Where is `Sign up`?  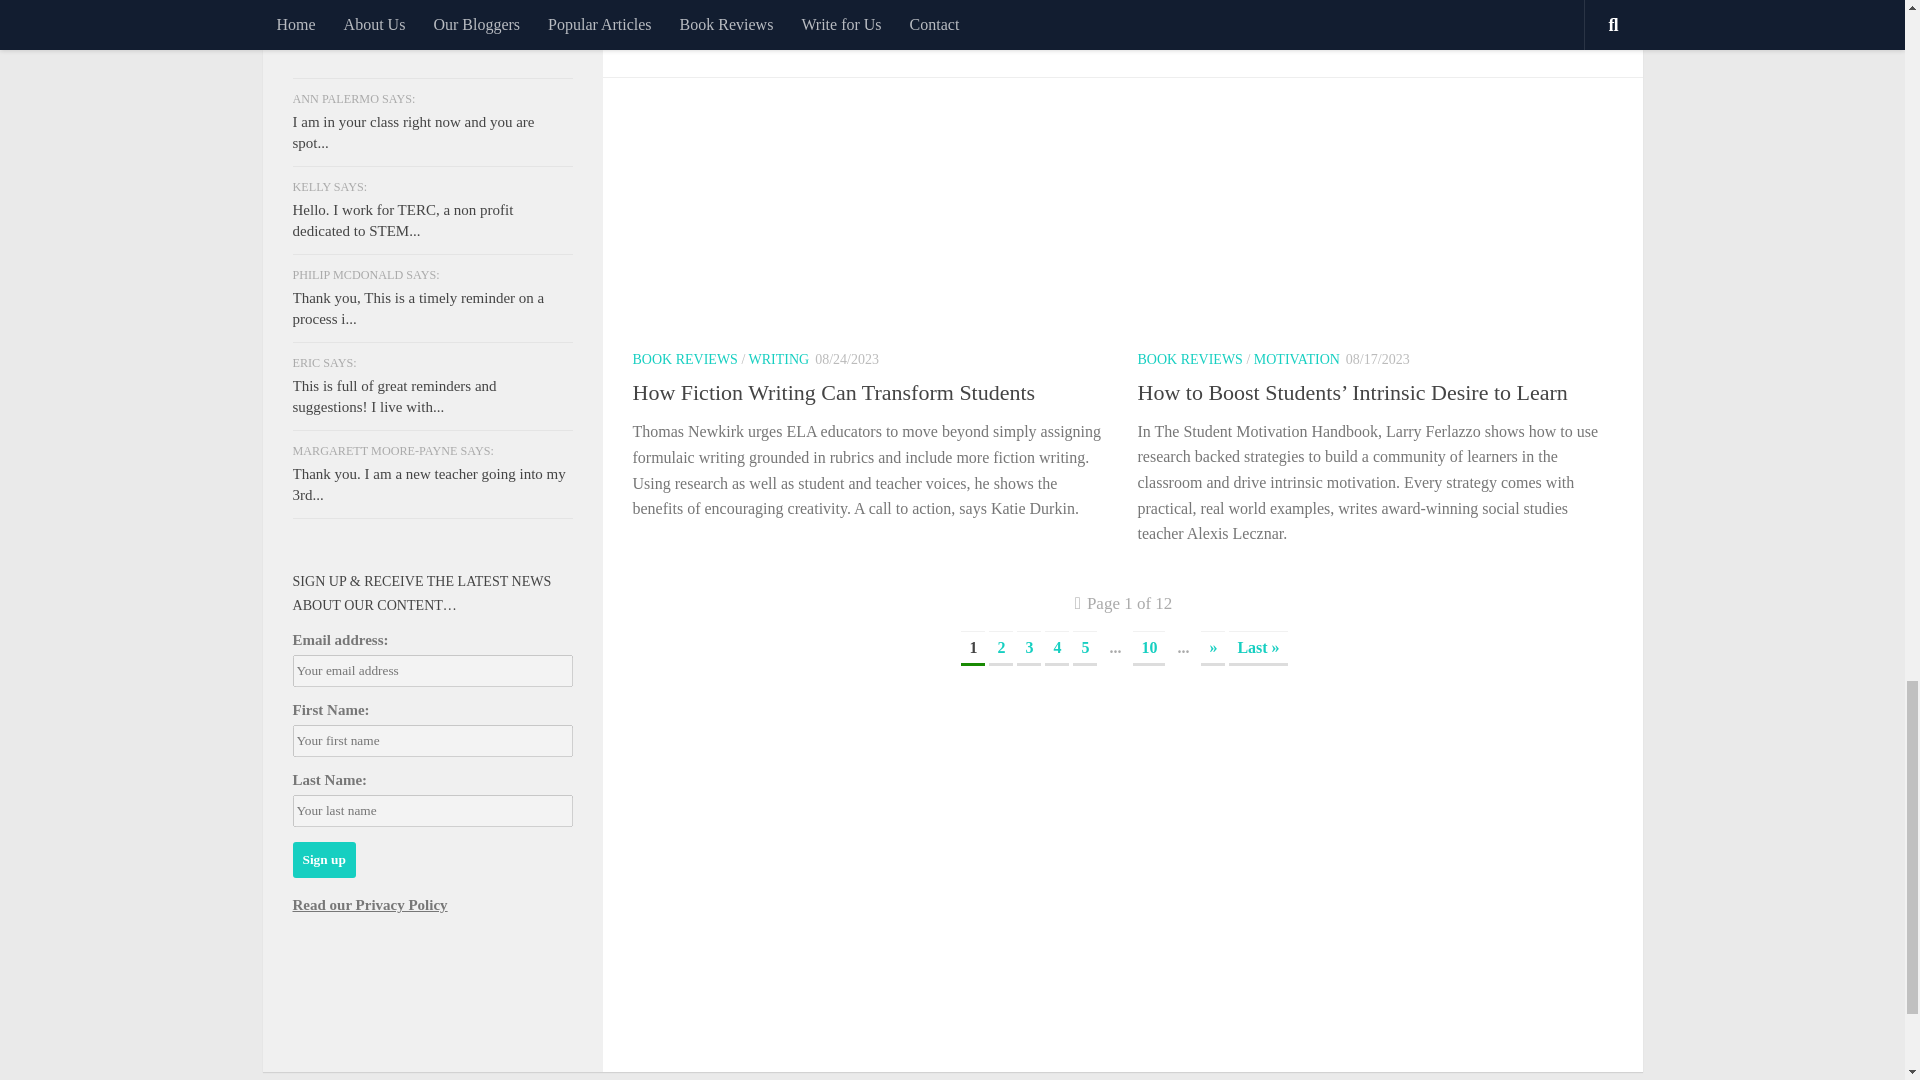 Sign up is located at coordinates (323, 860).